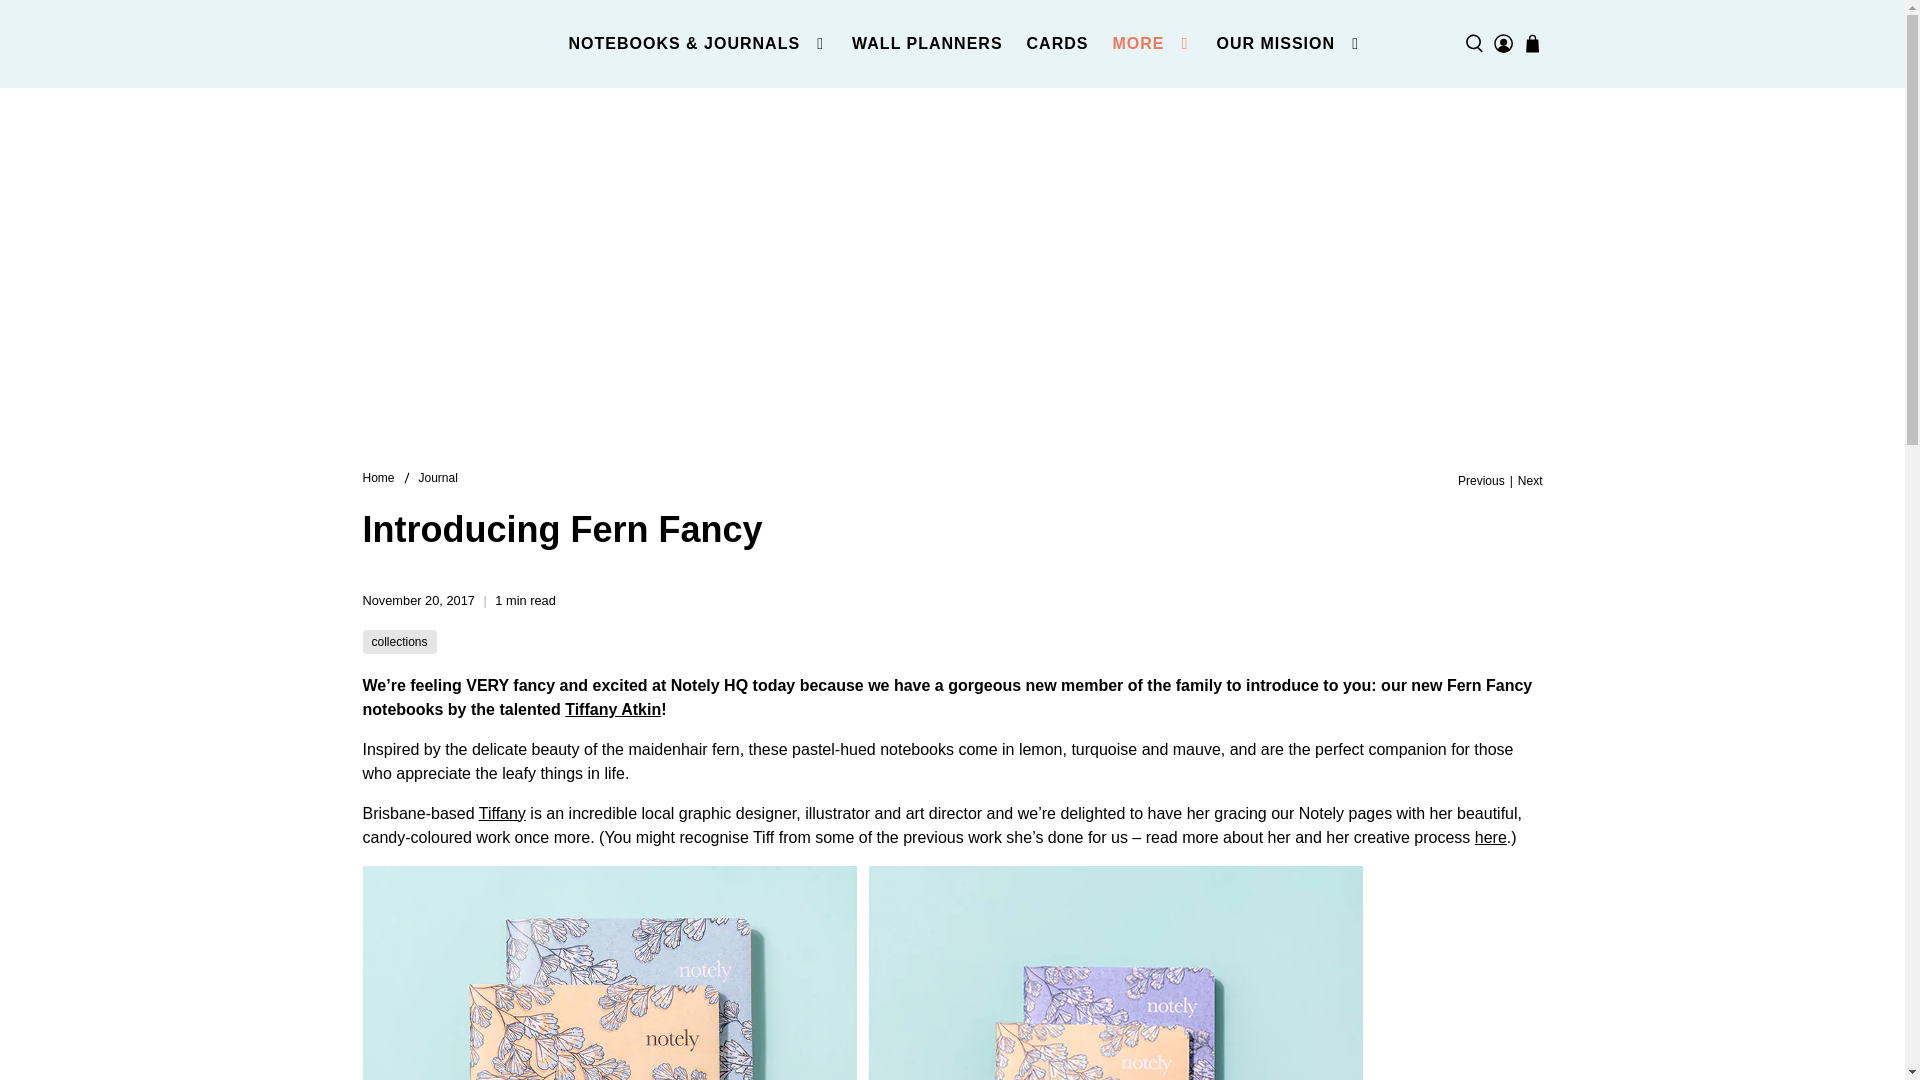  I want to click on Previous, so click(1481, 481).